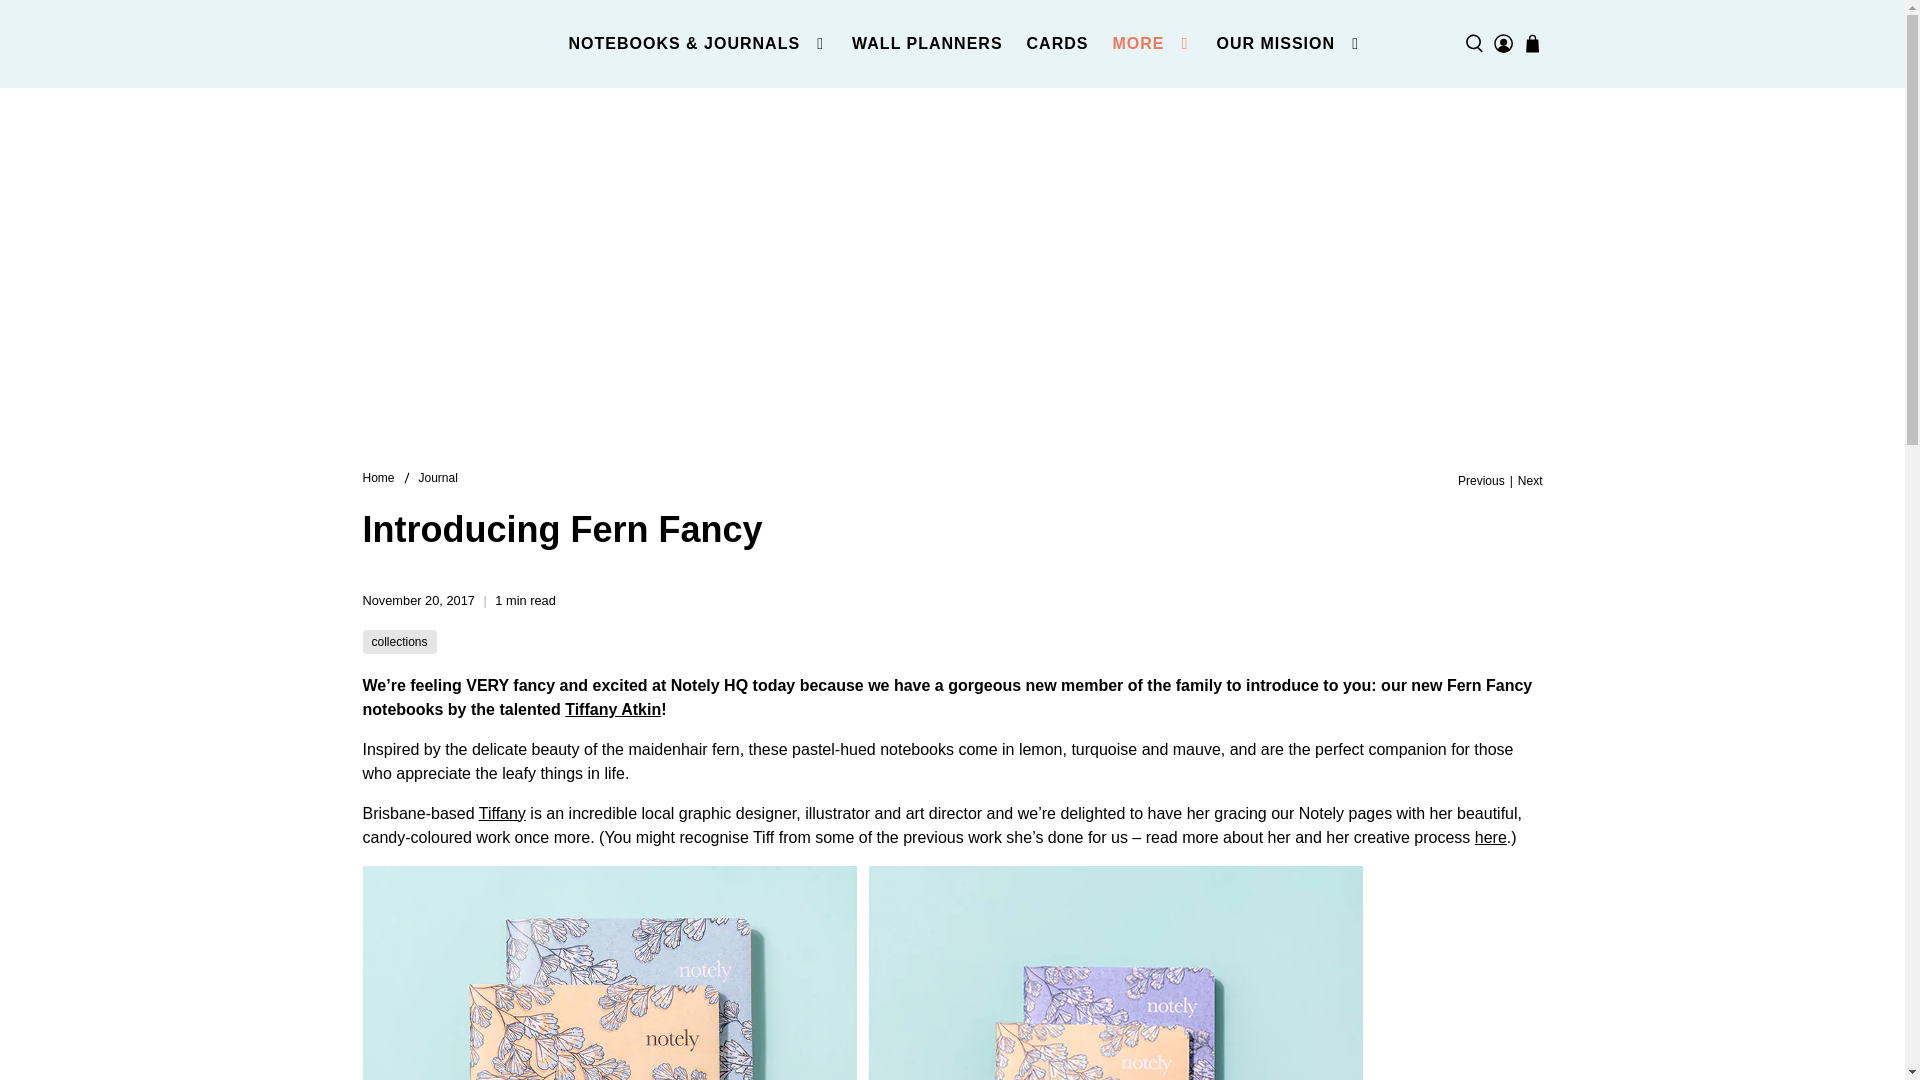  I want to click on Previous, so click(1481, 481).